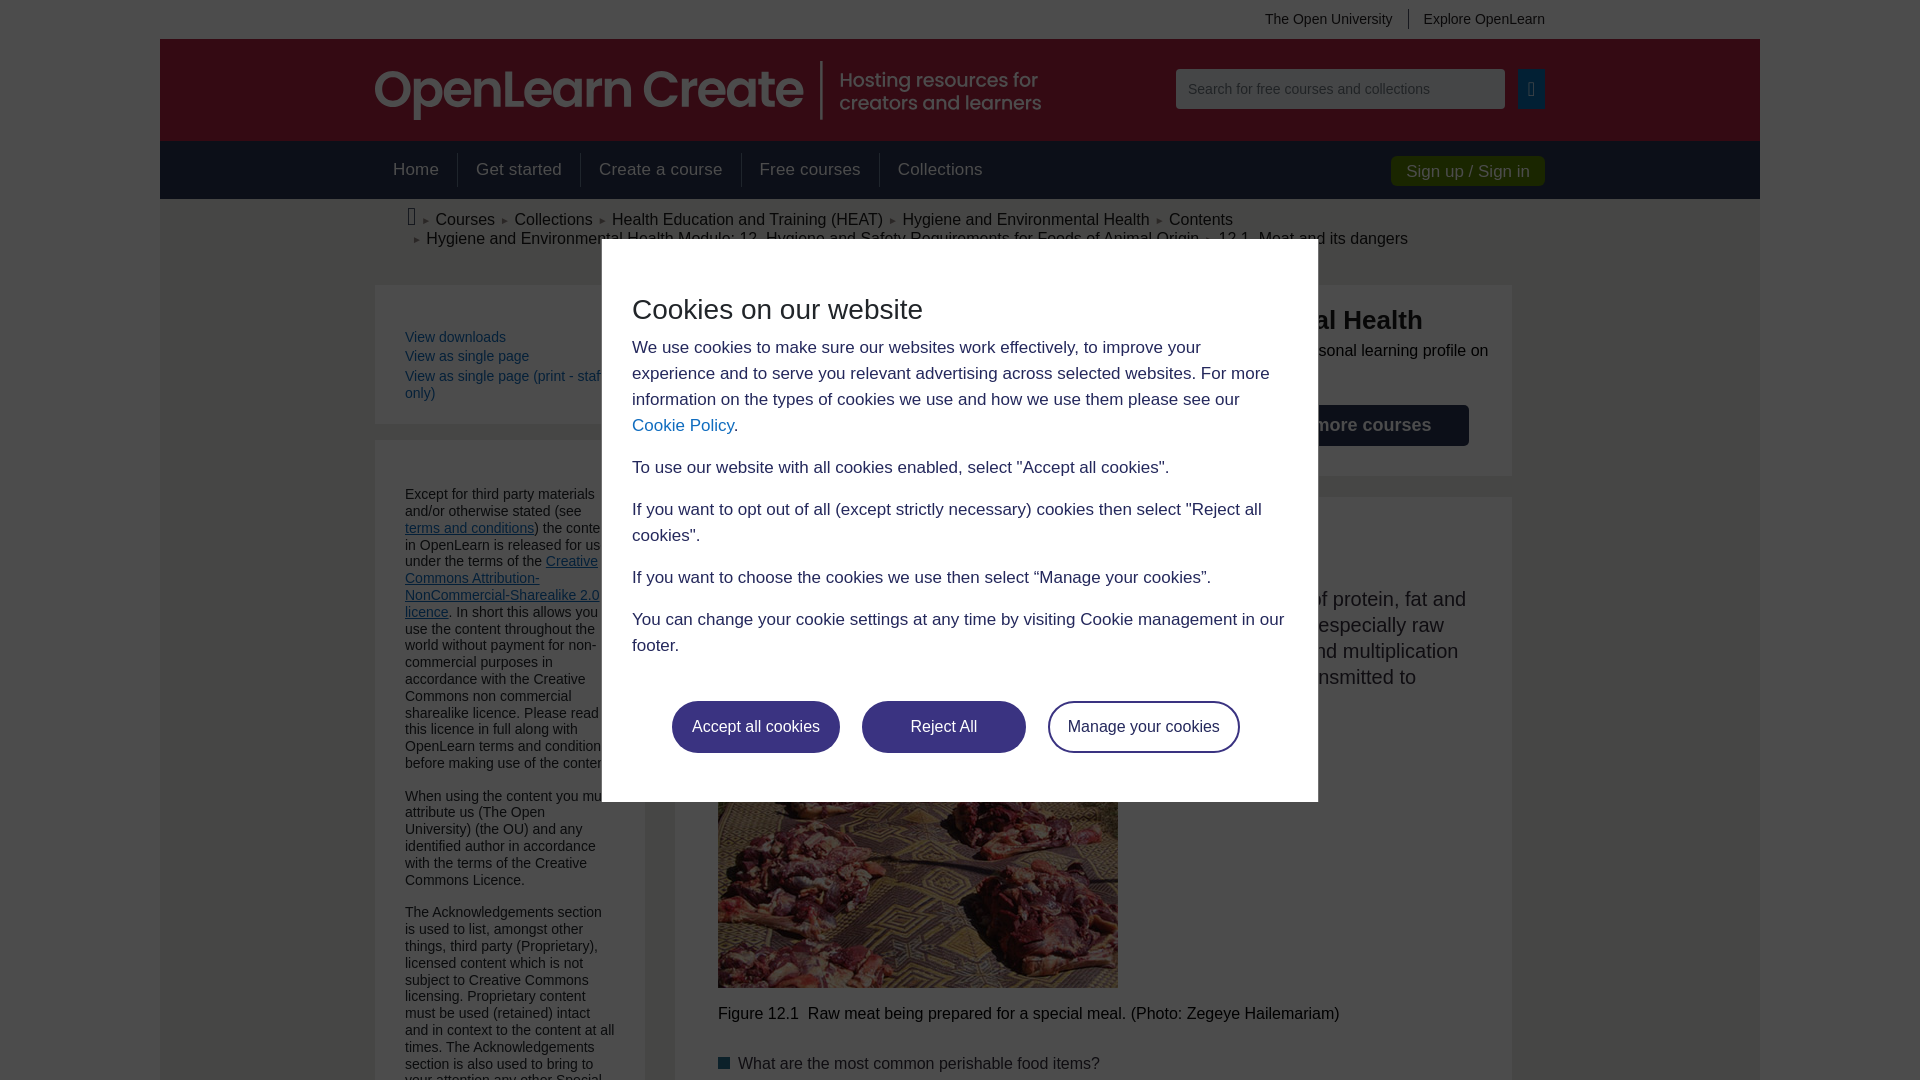  Describe the element at coordinates (756, 726) in the screenshot. I see `Accept all cookies` at that location.